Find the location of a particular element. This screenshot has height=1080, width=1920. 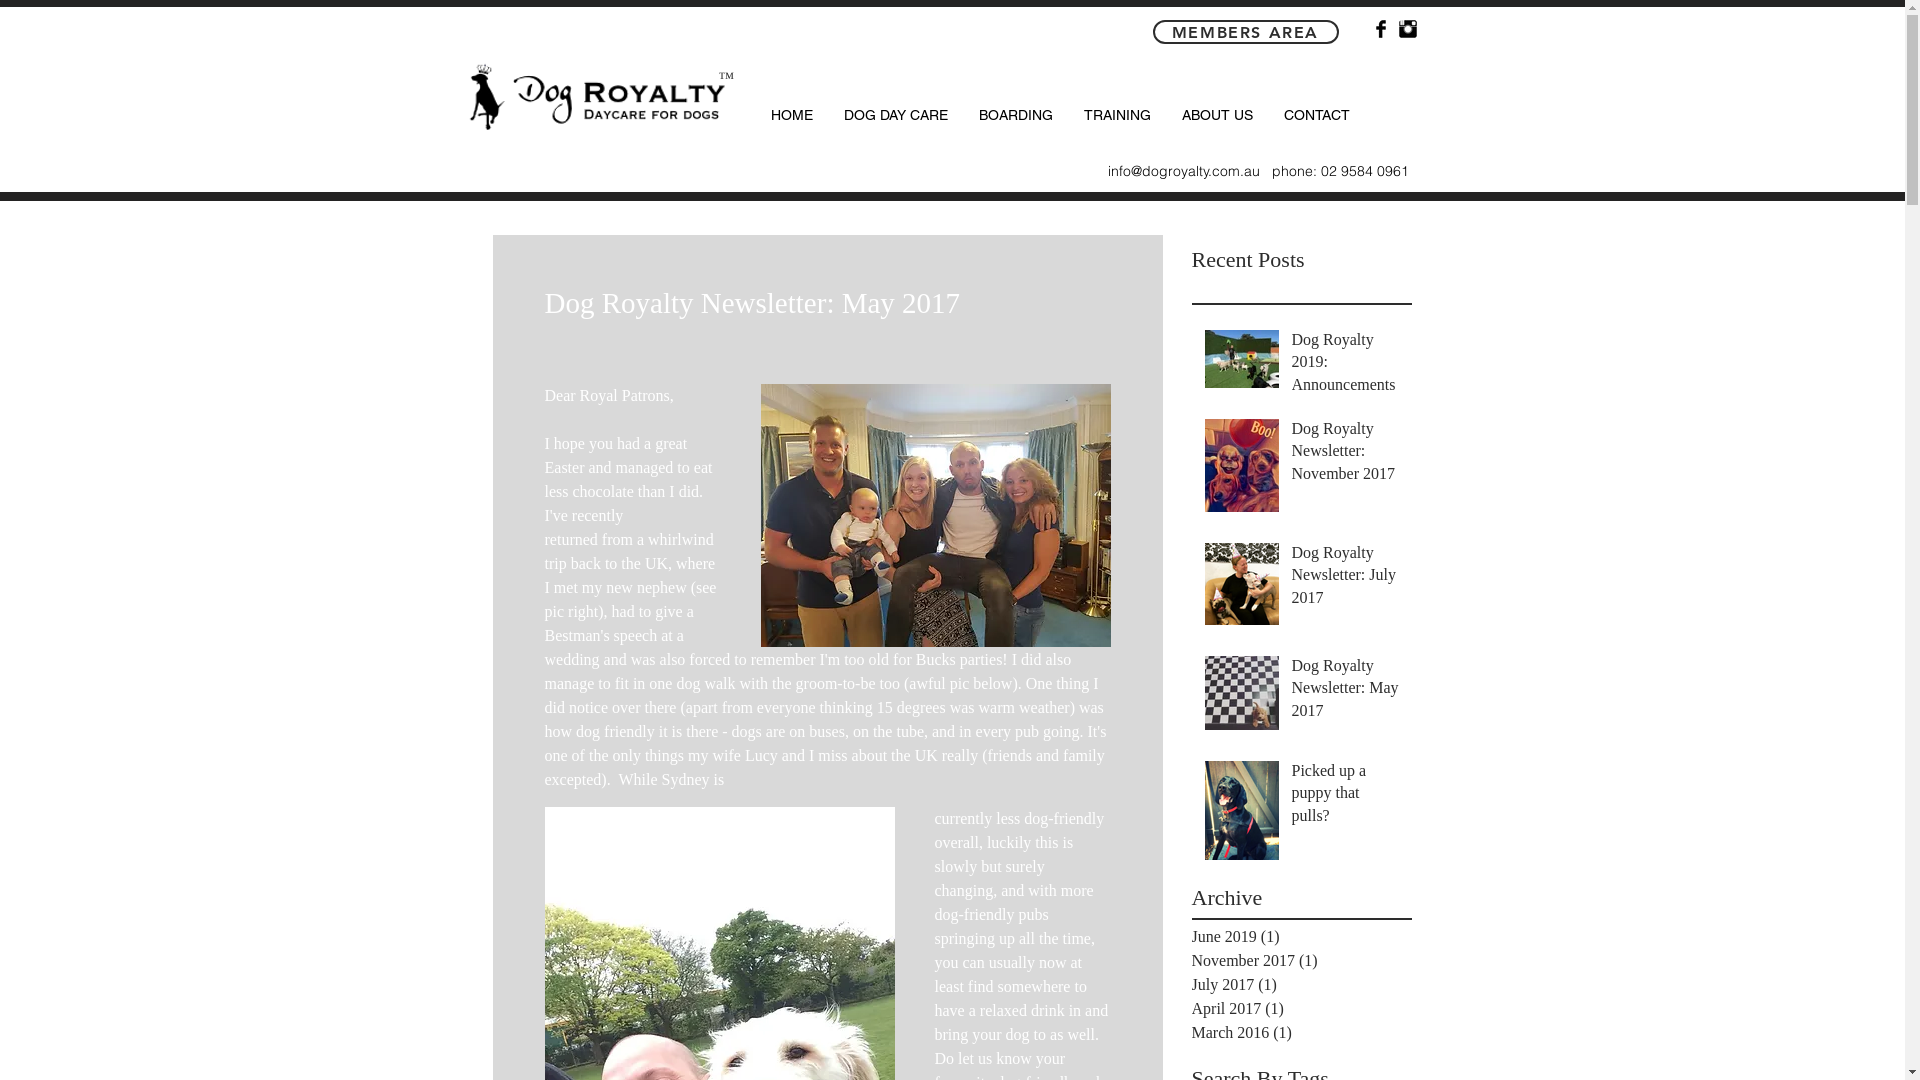

DOG DAY CARE is located at coordinates (896, 115).